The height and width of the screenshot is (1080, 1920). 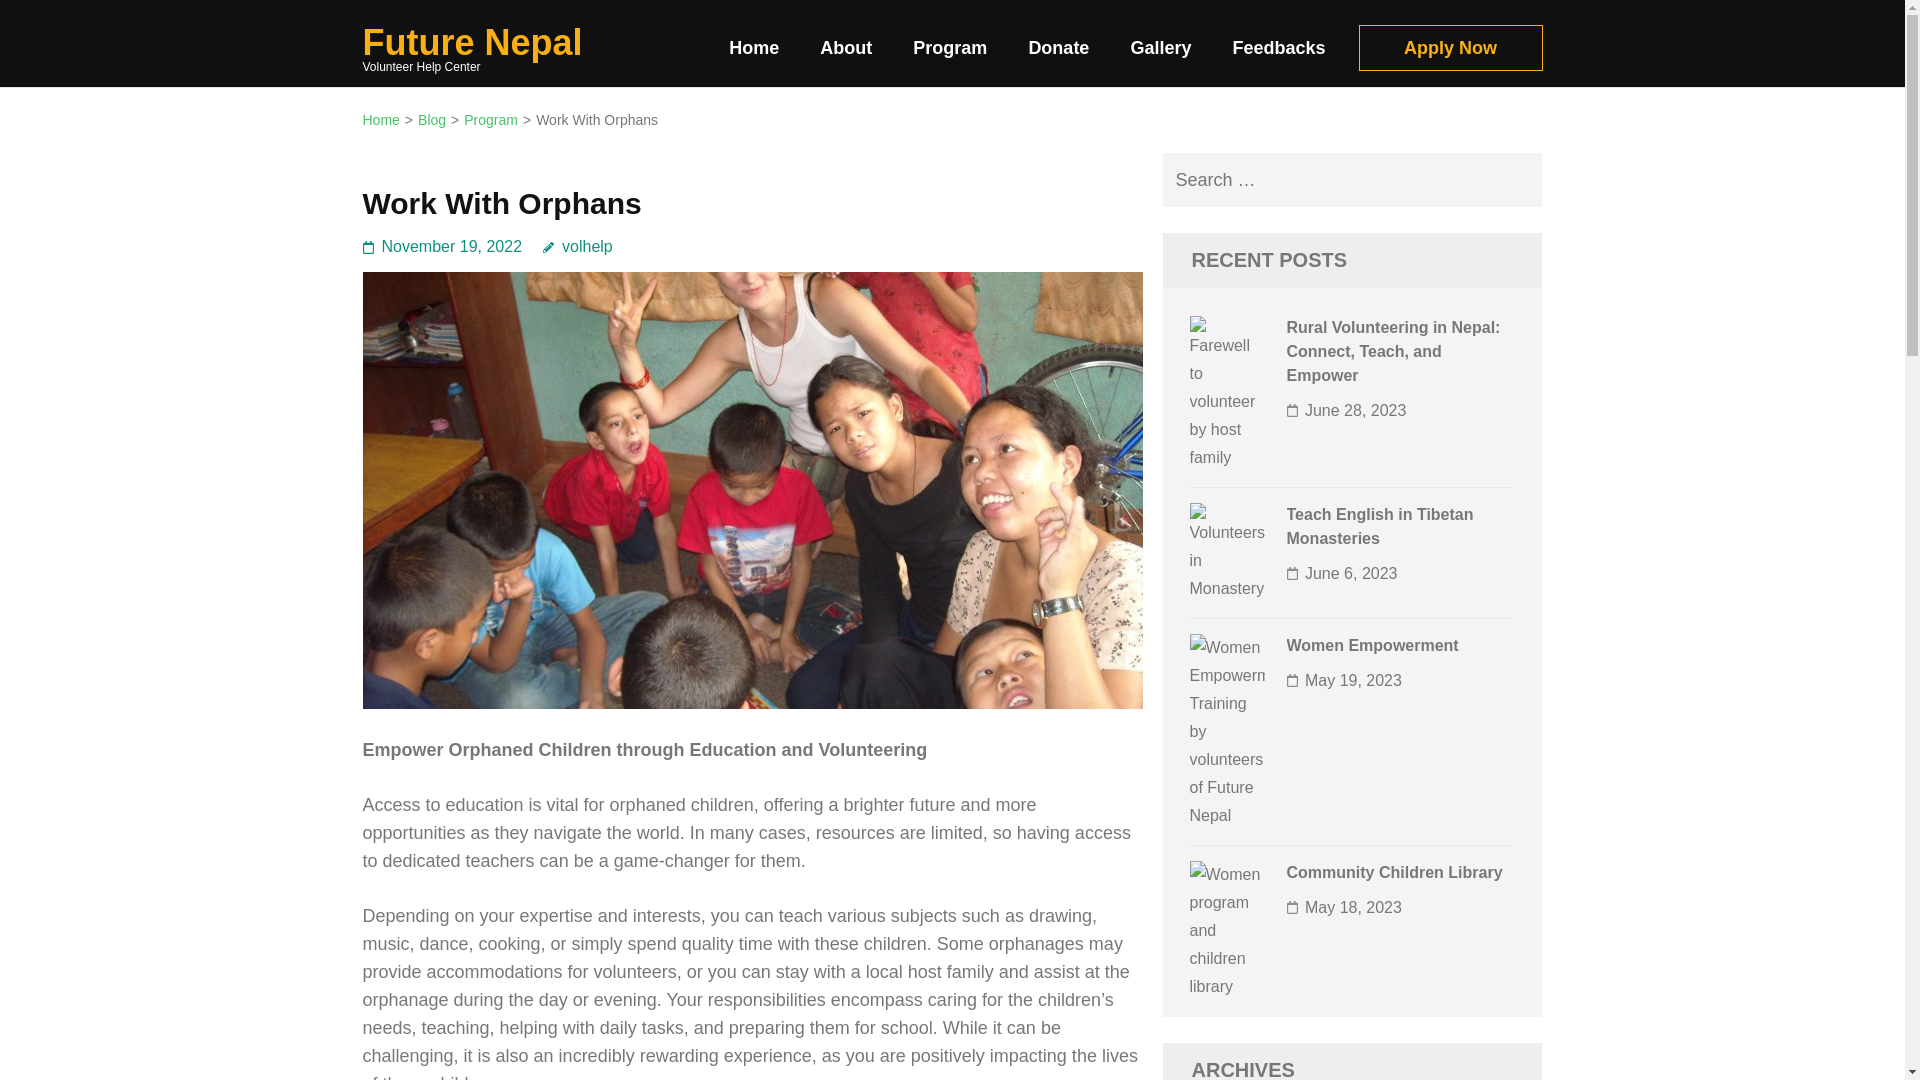 I want to click on Program, so click(x=950, y=56).